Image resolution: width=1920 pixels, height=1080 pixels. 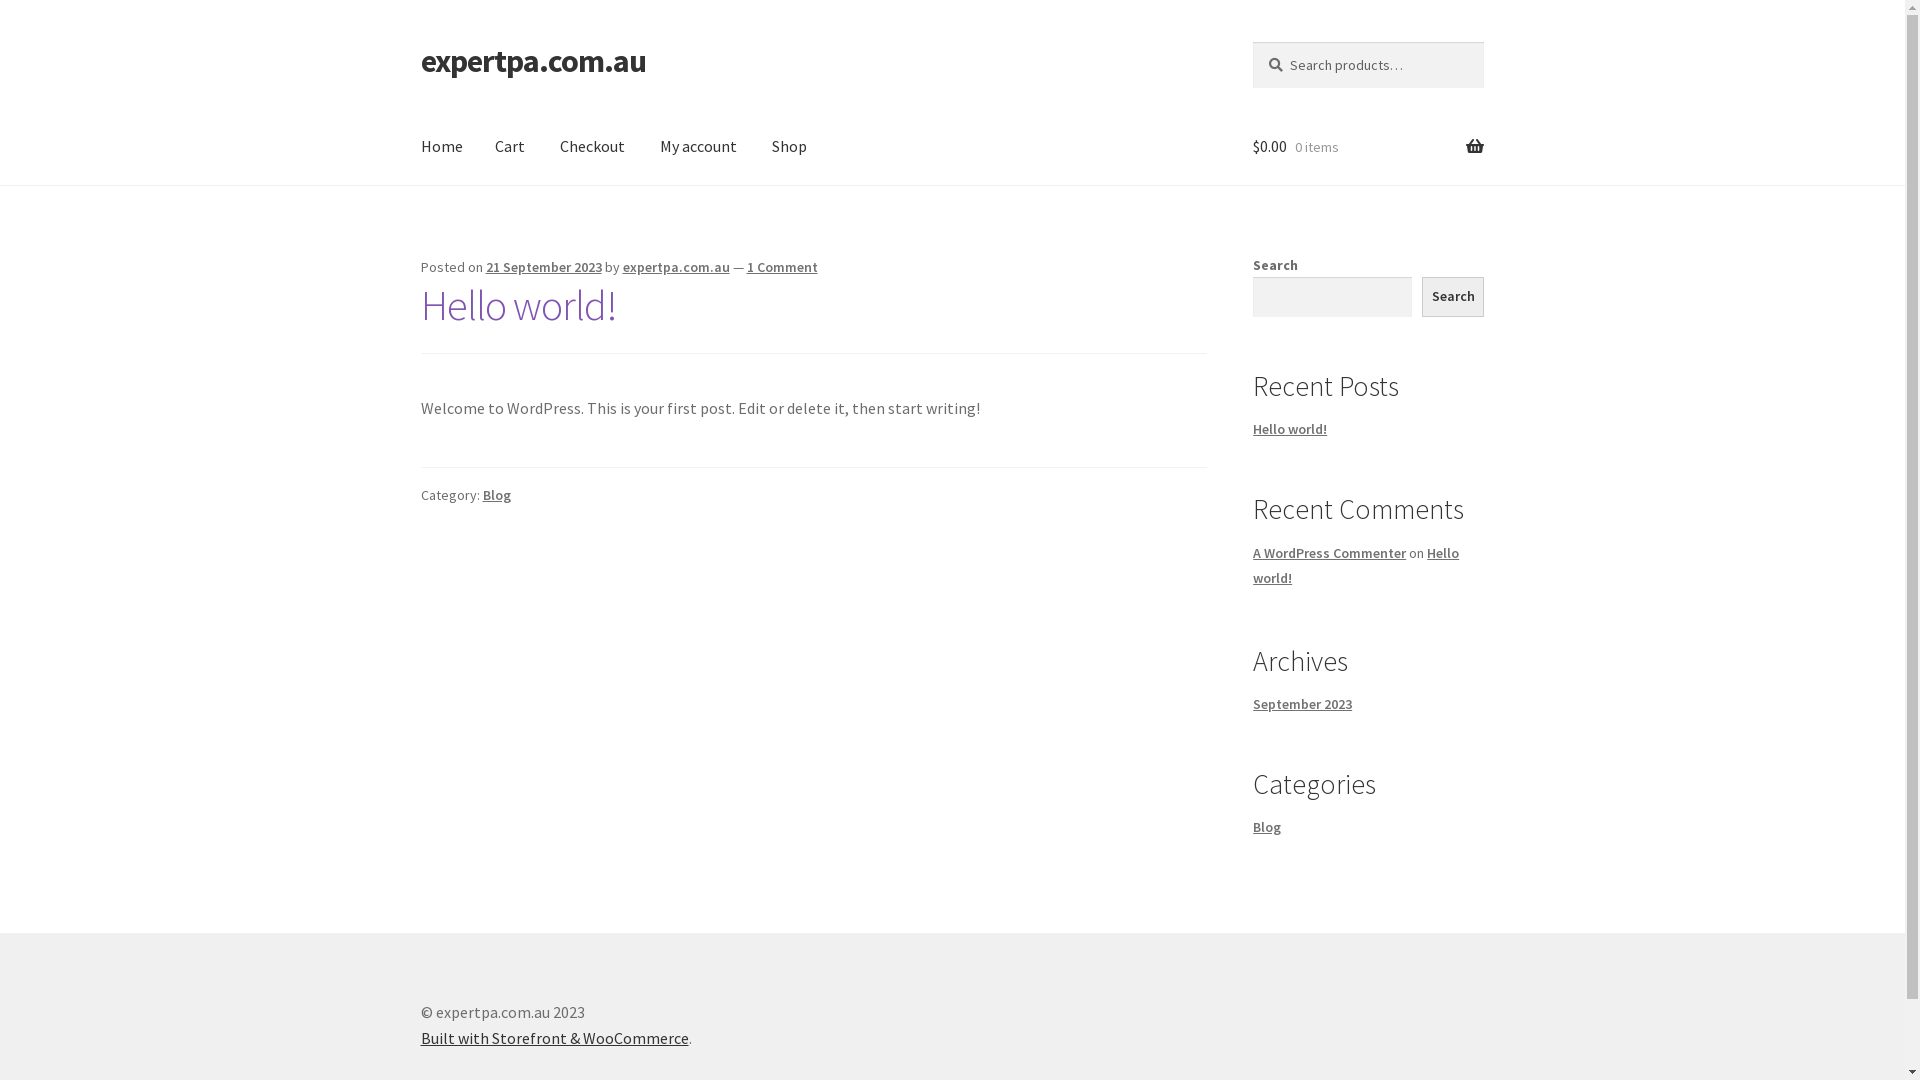 What do you see at coordinates (698, 147) in the screenshot?
I see `My account` at bounding box center [698, 147].